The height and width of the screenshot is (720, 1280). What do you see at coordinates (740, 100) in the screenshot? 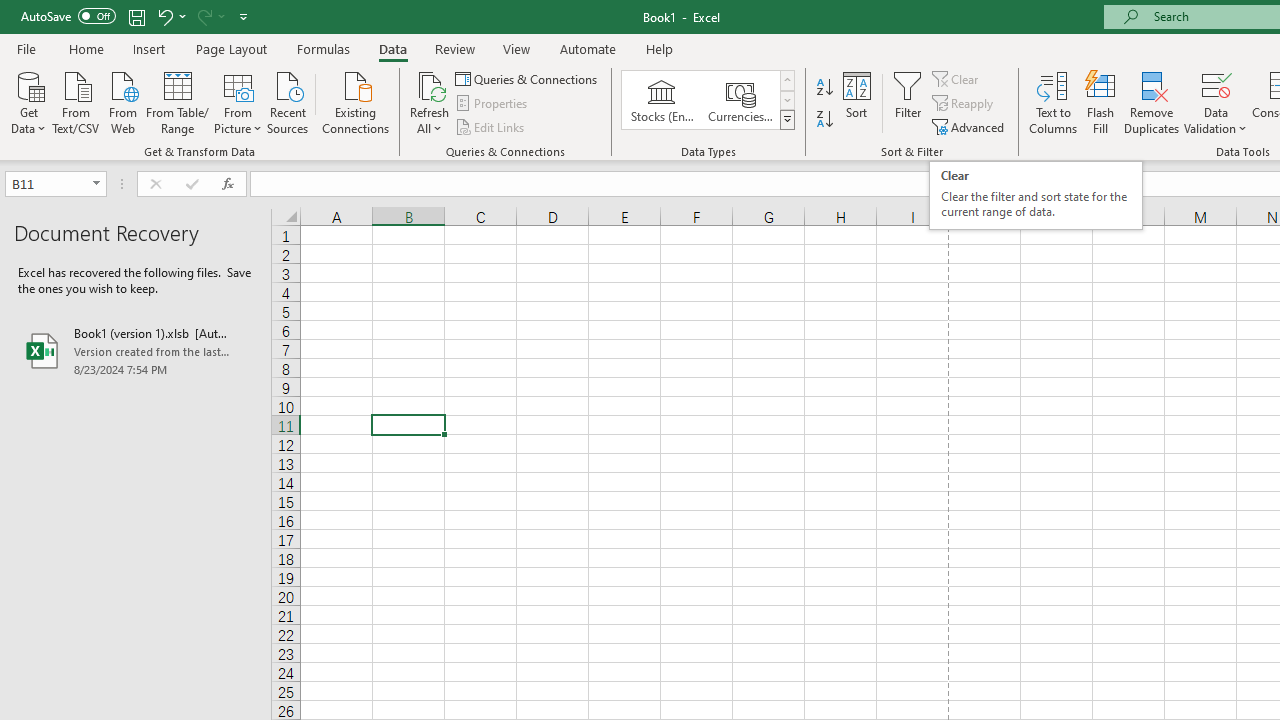
I see `Currencies (English)` at bounding box center [740, 100].